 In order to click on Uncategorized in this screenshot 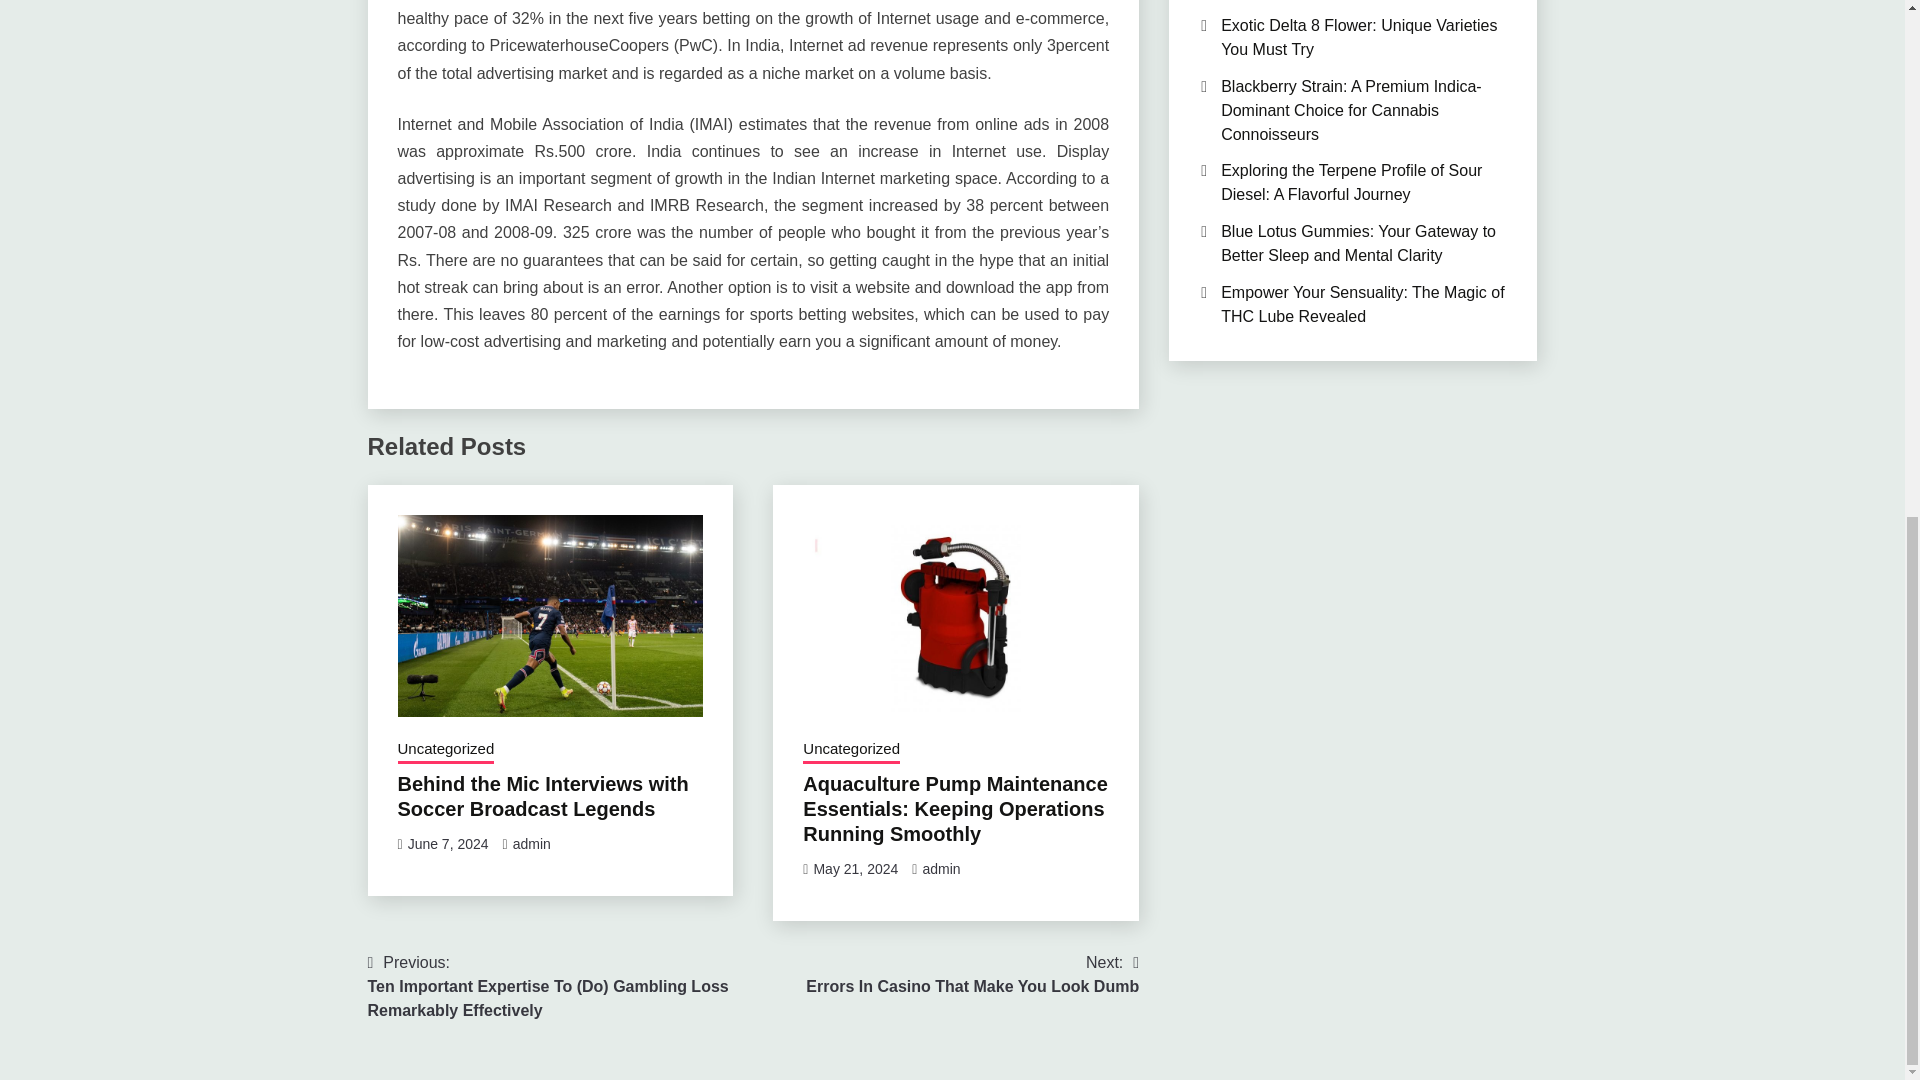, I will do `click(446, 750)`.